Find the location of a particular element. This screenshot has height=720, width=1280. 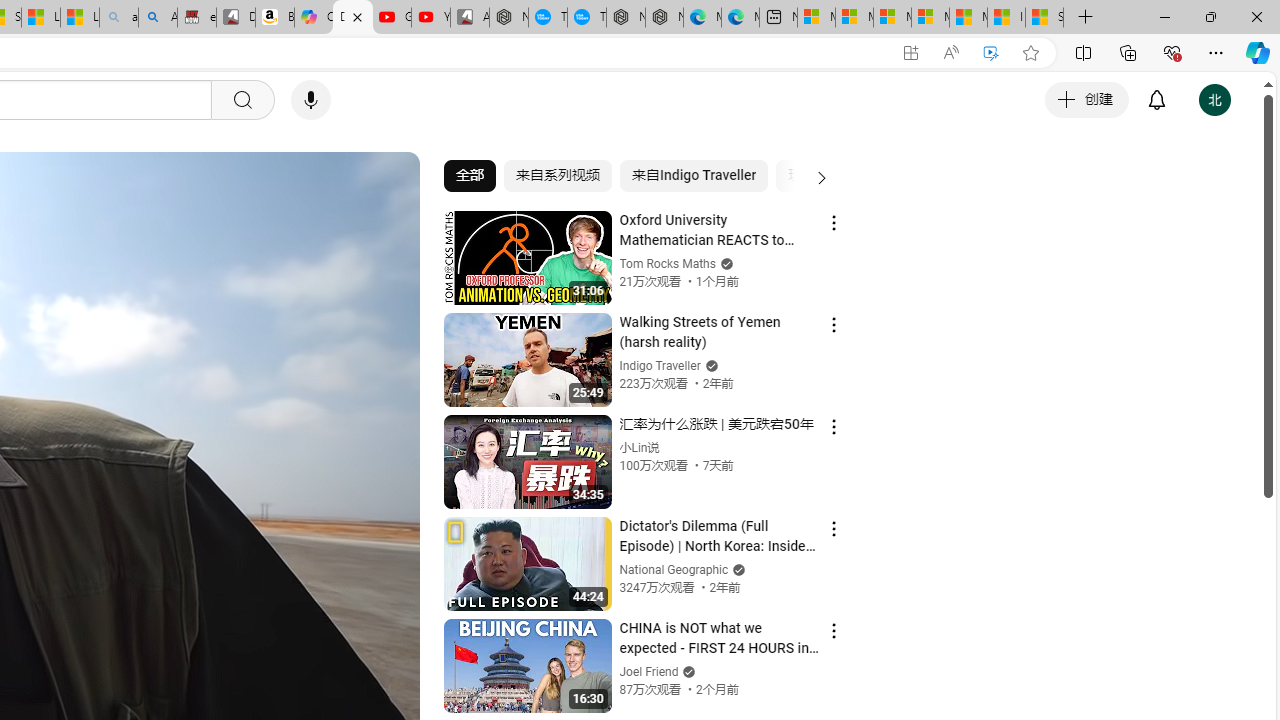

Copilot is located at coordinates (313, 18).